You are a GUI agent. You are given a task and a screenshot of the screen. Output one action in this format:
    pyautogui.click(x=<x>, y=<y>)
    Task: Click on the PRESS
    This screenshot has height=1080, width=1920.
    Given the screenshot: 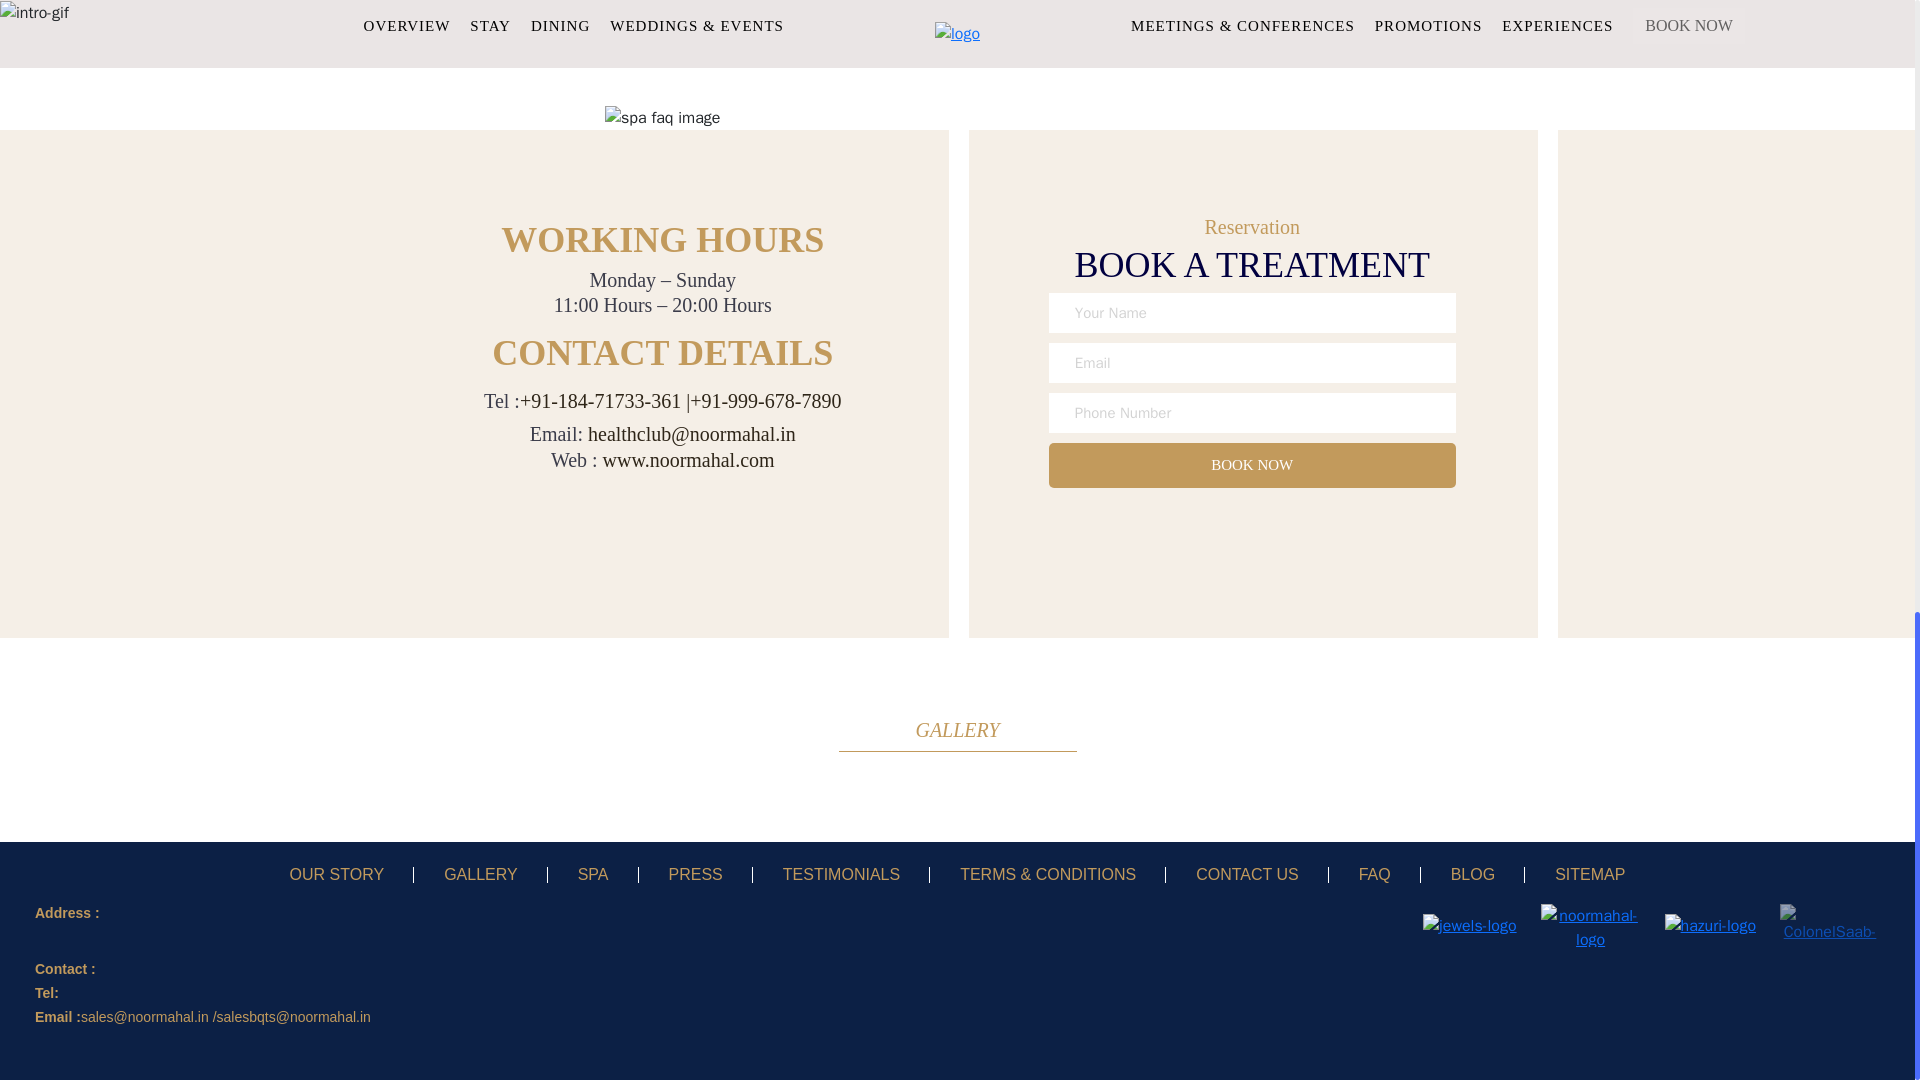 What is the action you would take?
    pyautogui.click(x=696, y=874)
    